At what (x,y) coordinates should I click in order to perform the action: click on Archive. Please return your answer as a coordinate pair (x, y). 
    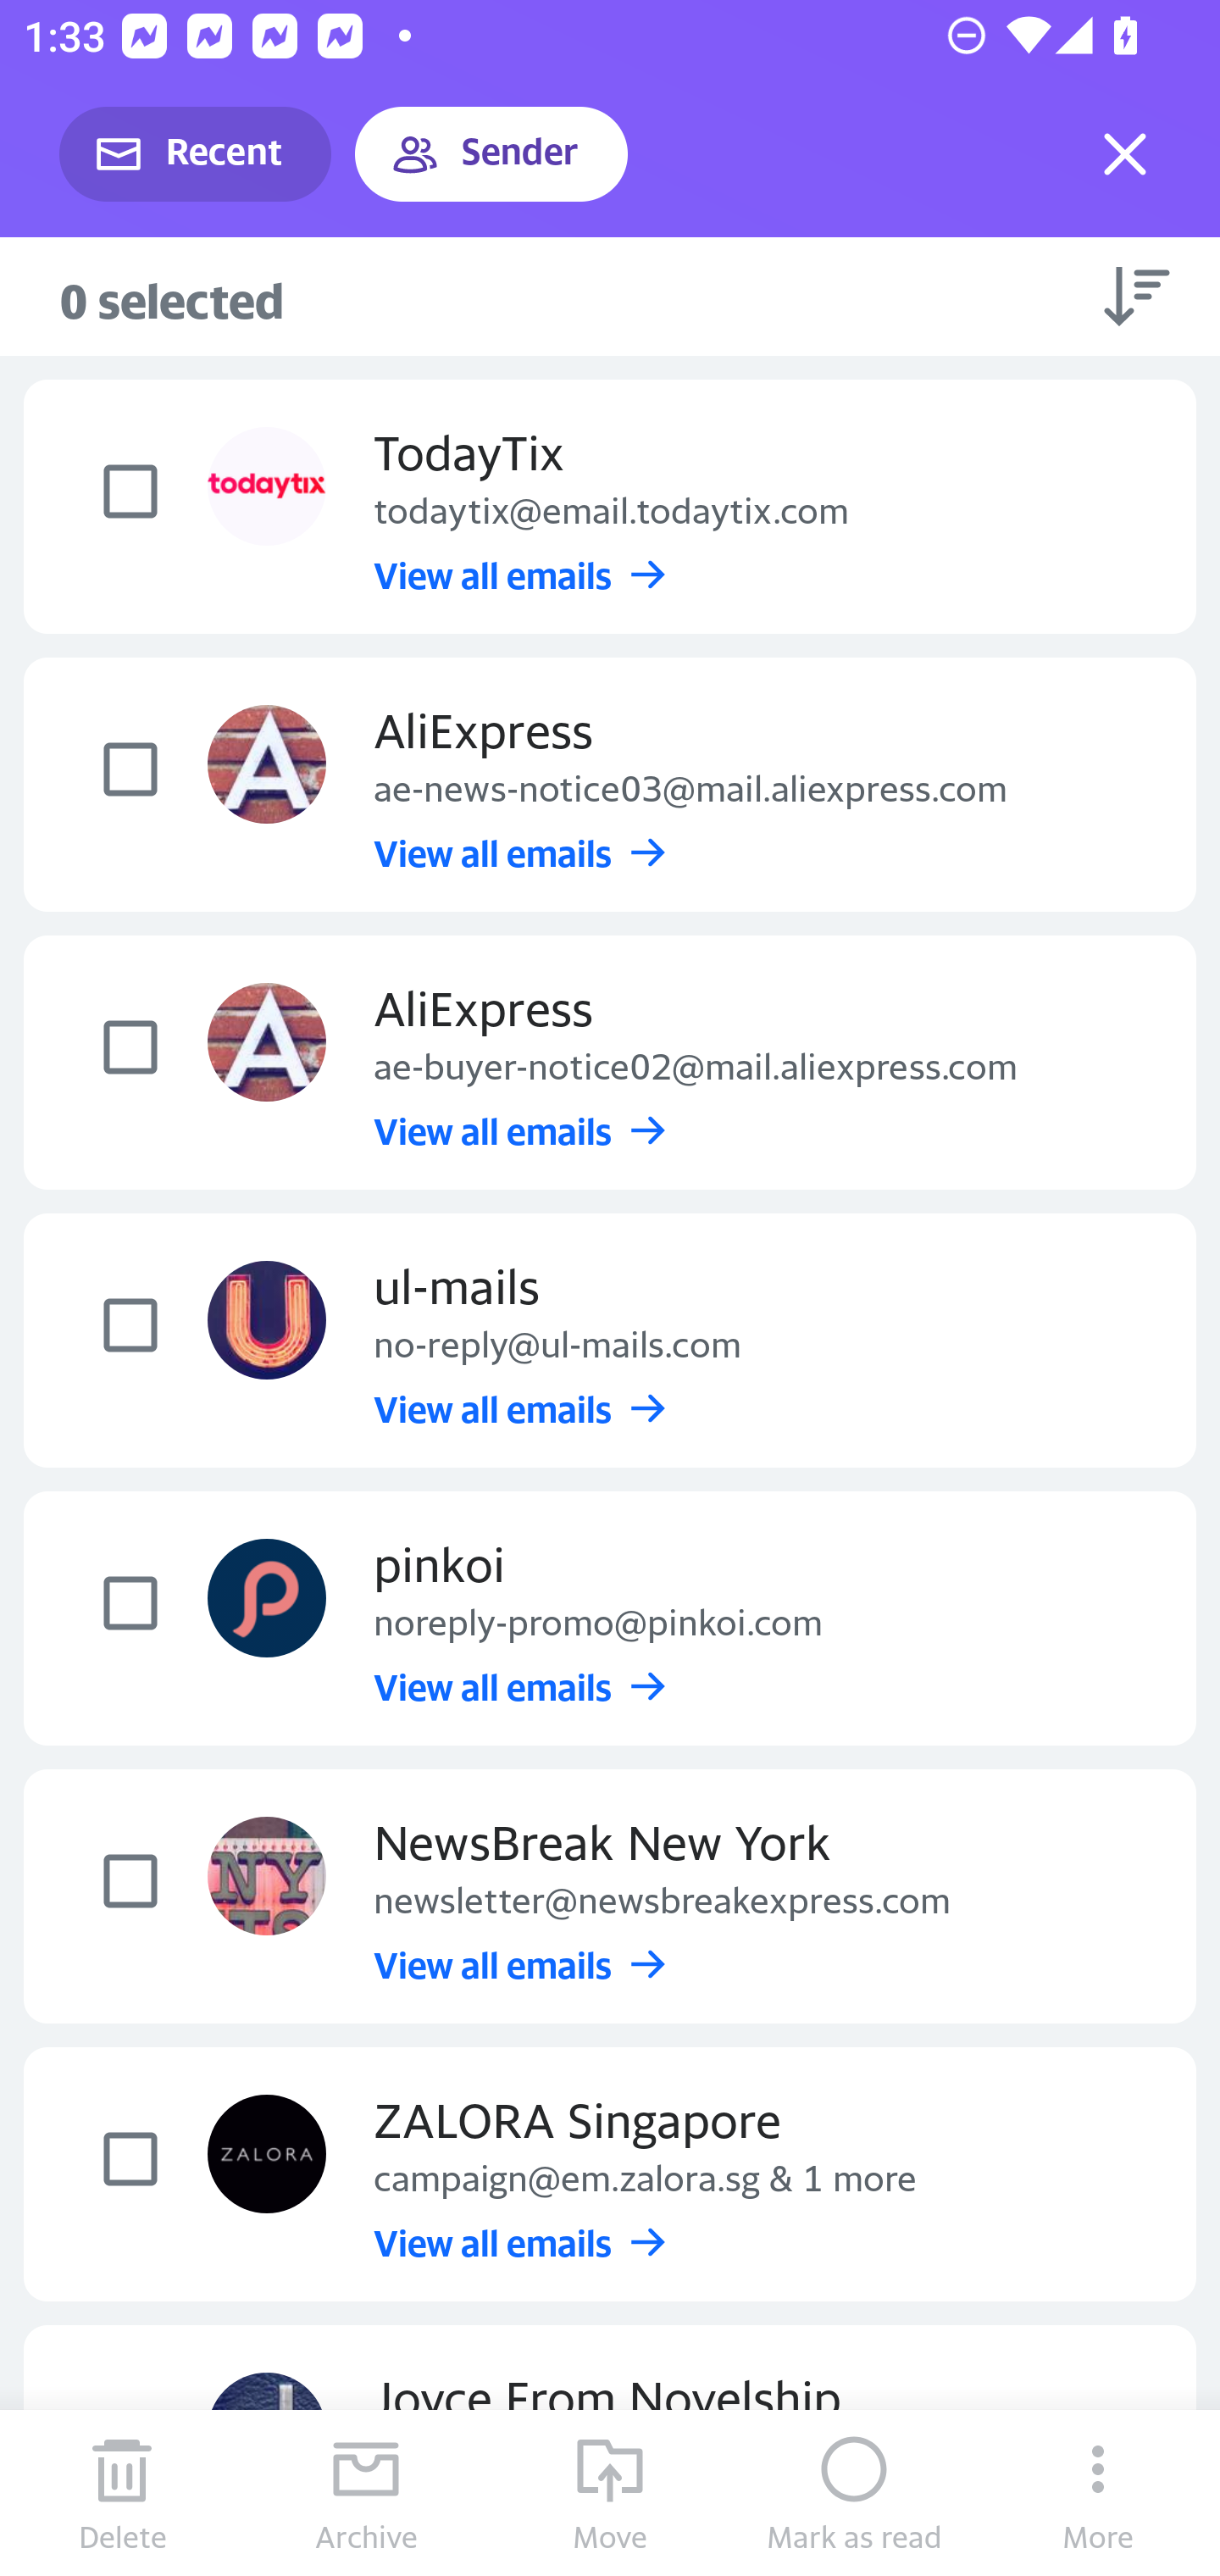
    Looking at the image, I should click on (366, 2493).